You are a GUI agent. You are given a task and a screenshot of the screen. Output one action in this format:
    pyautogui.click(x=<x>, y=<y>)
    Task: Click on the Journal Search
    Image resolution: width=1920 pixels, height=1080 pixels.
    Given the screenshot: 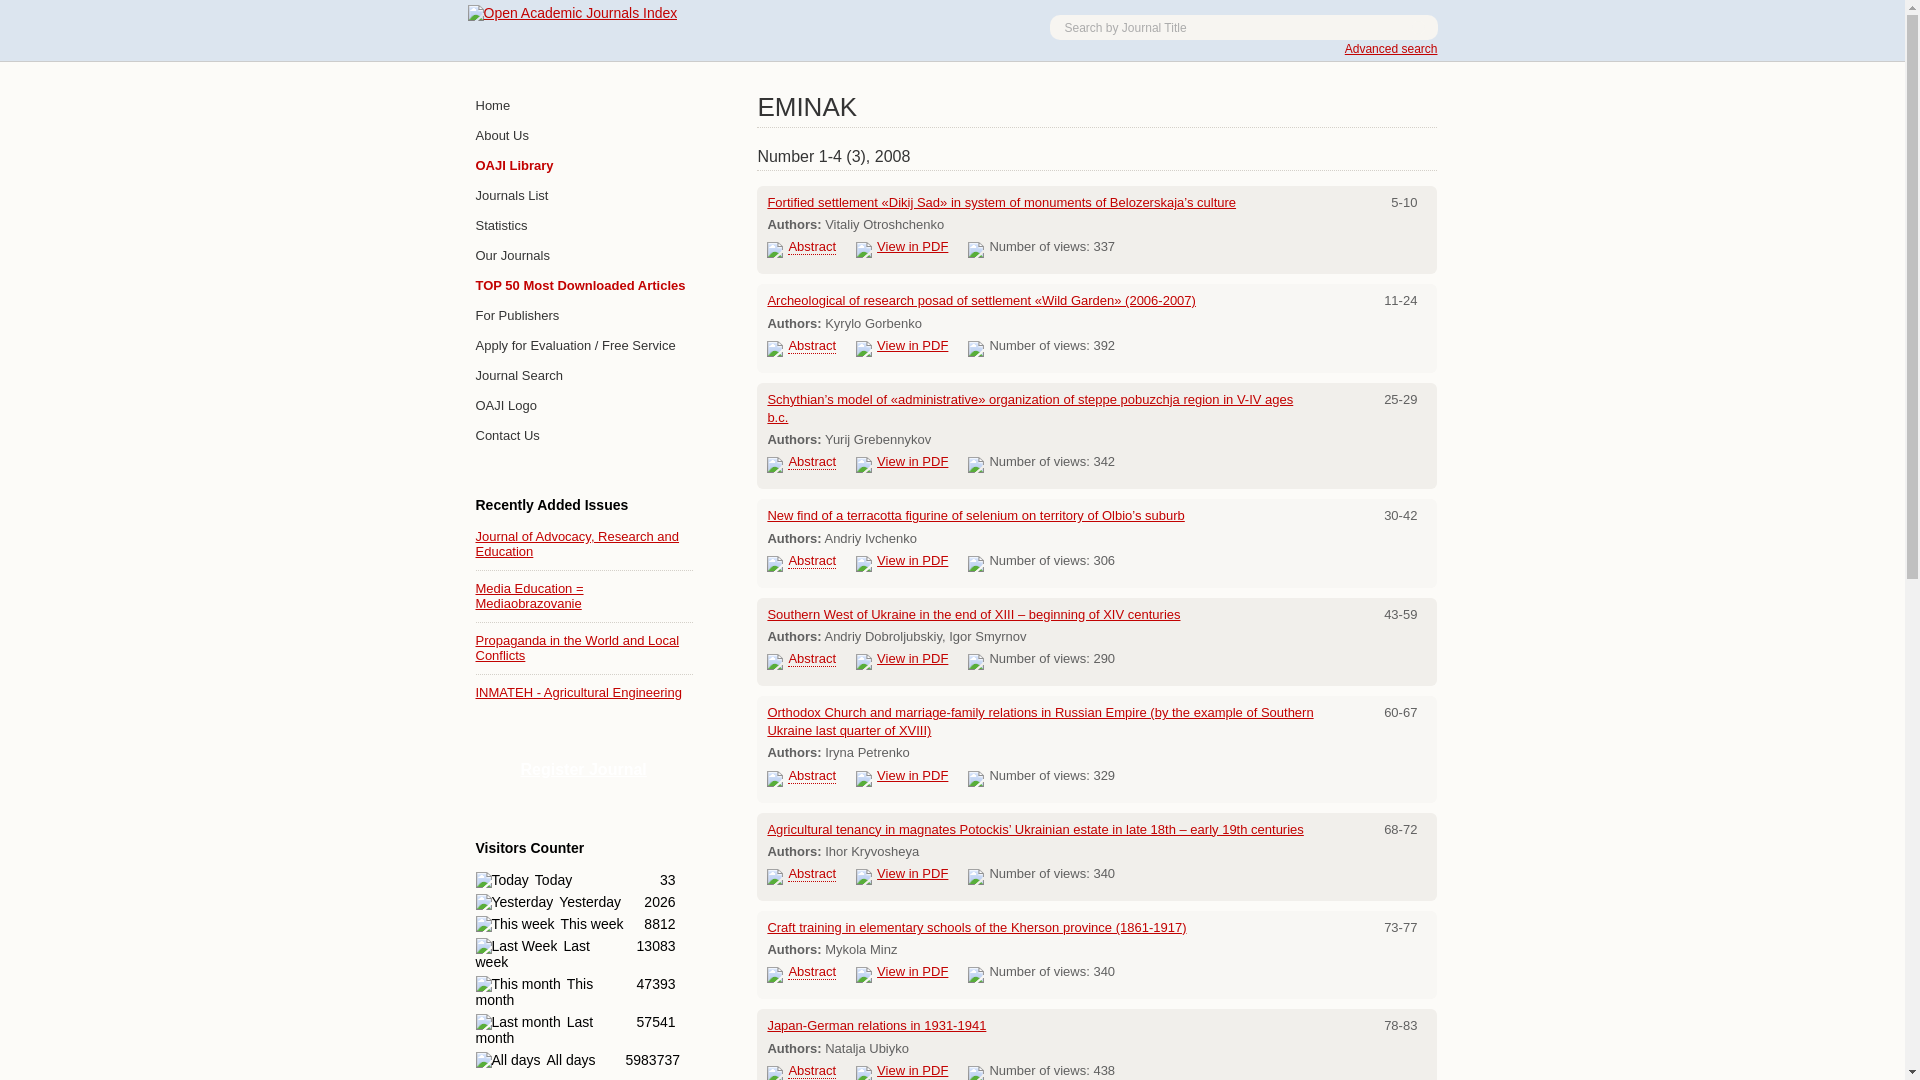 What is the action you would take?
    pyautogui.click(x=584, y=376)
    